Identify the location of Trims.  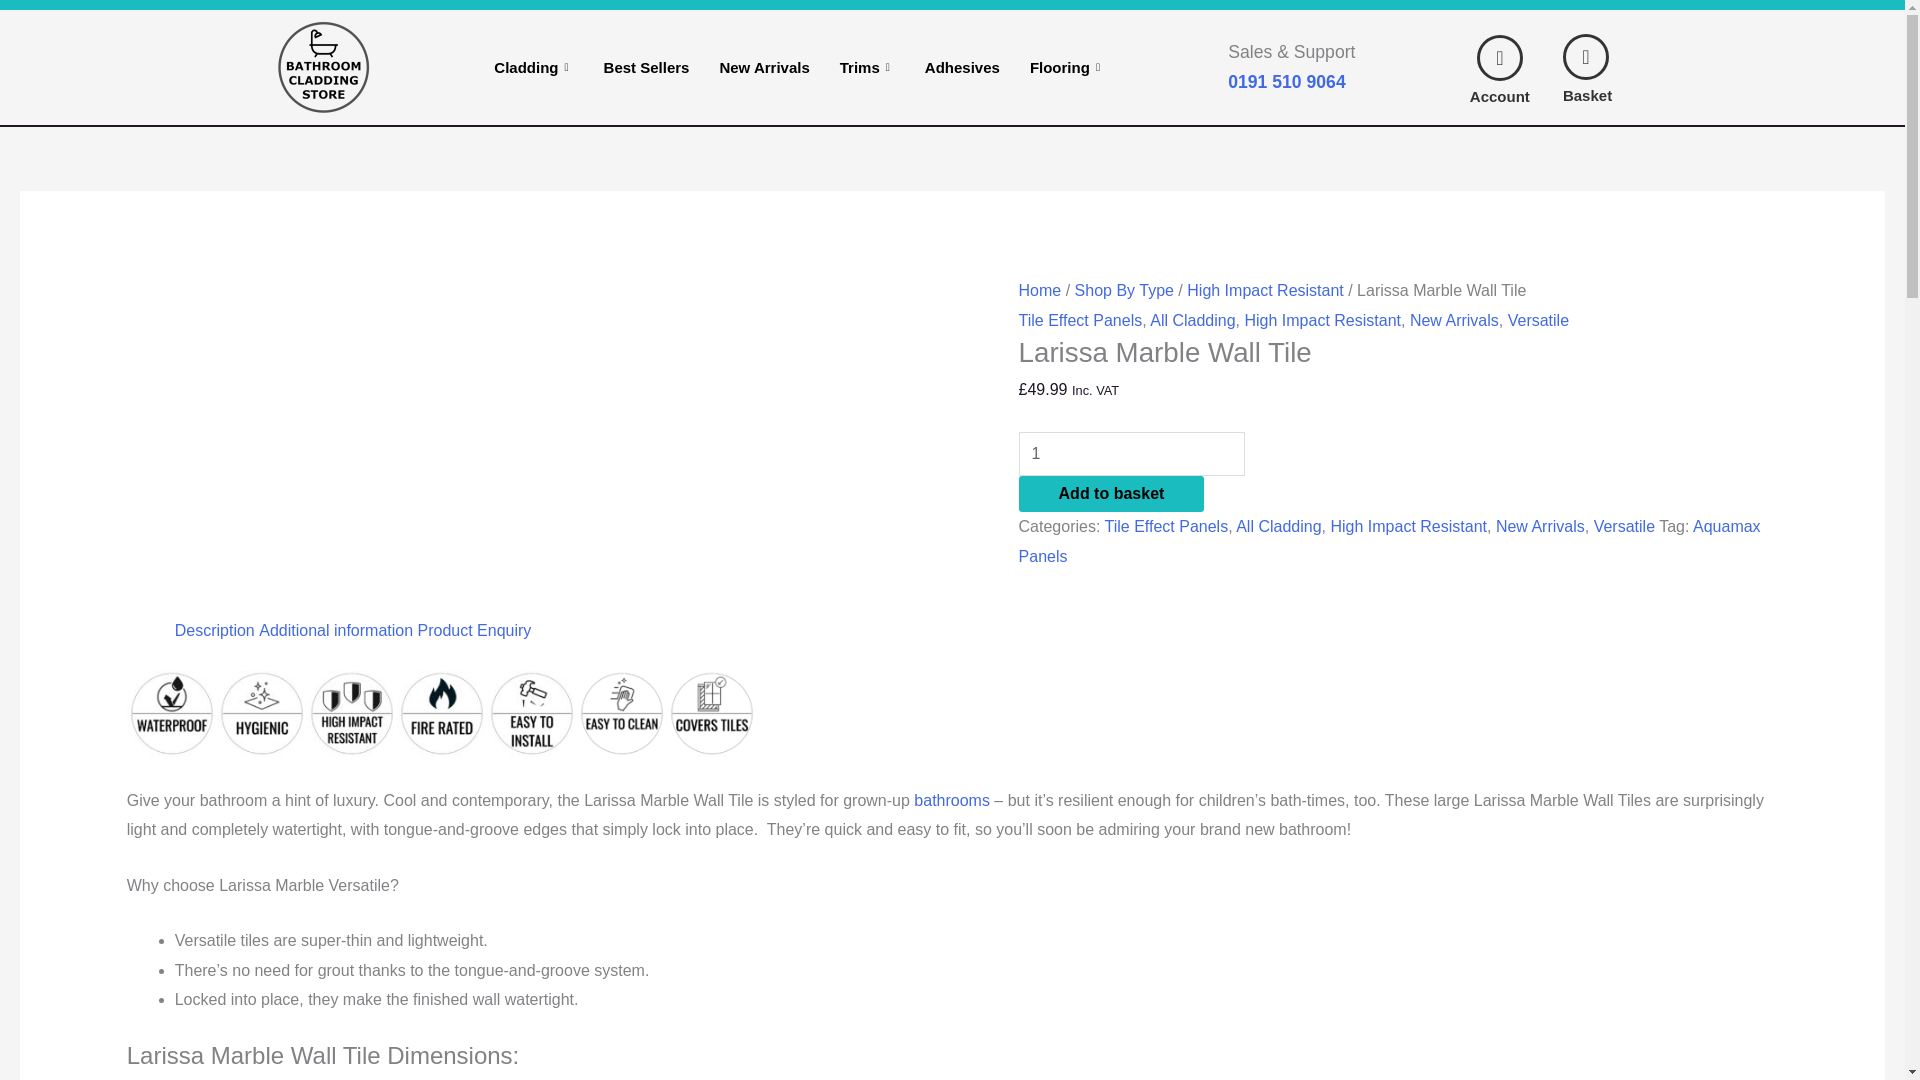
(868, 66).